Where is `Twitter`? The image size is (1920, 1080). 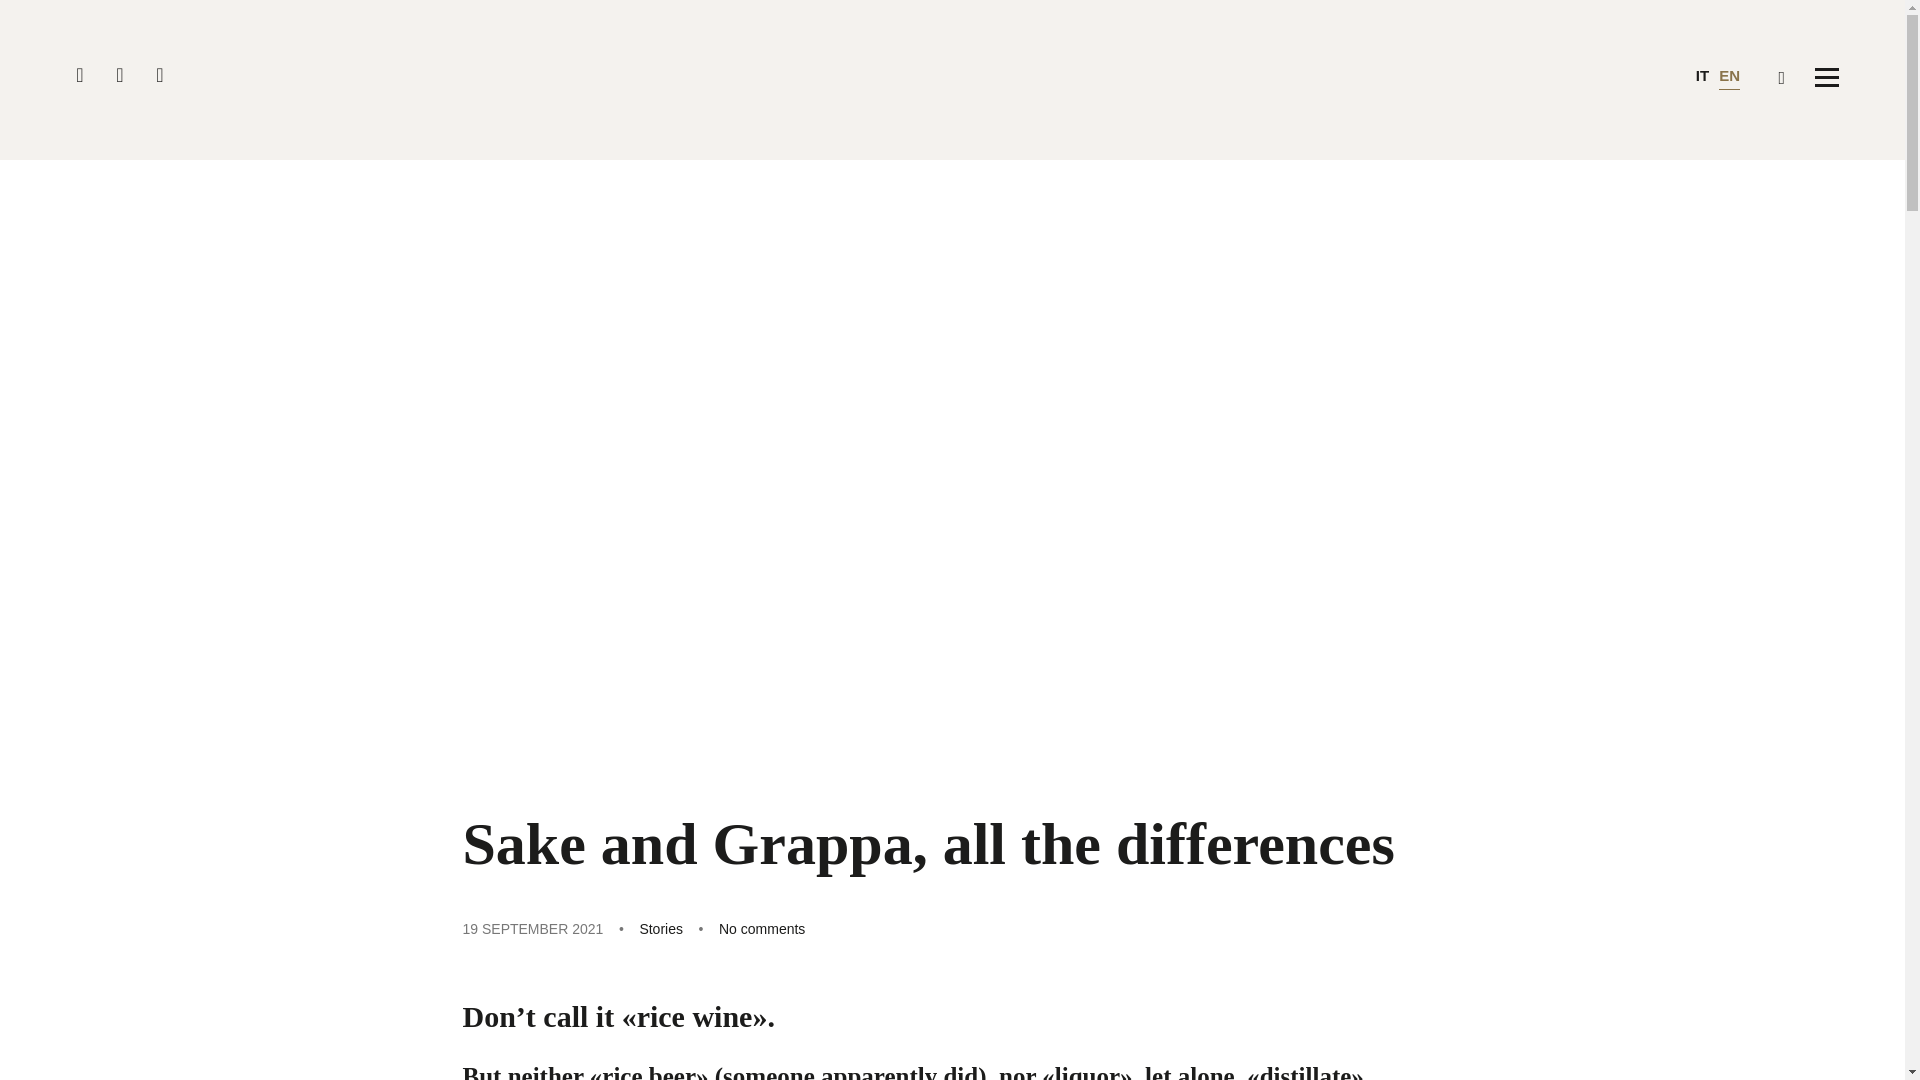
Twitter is located at coordinates (120, 75).